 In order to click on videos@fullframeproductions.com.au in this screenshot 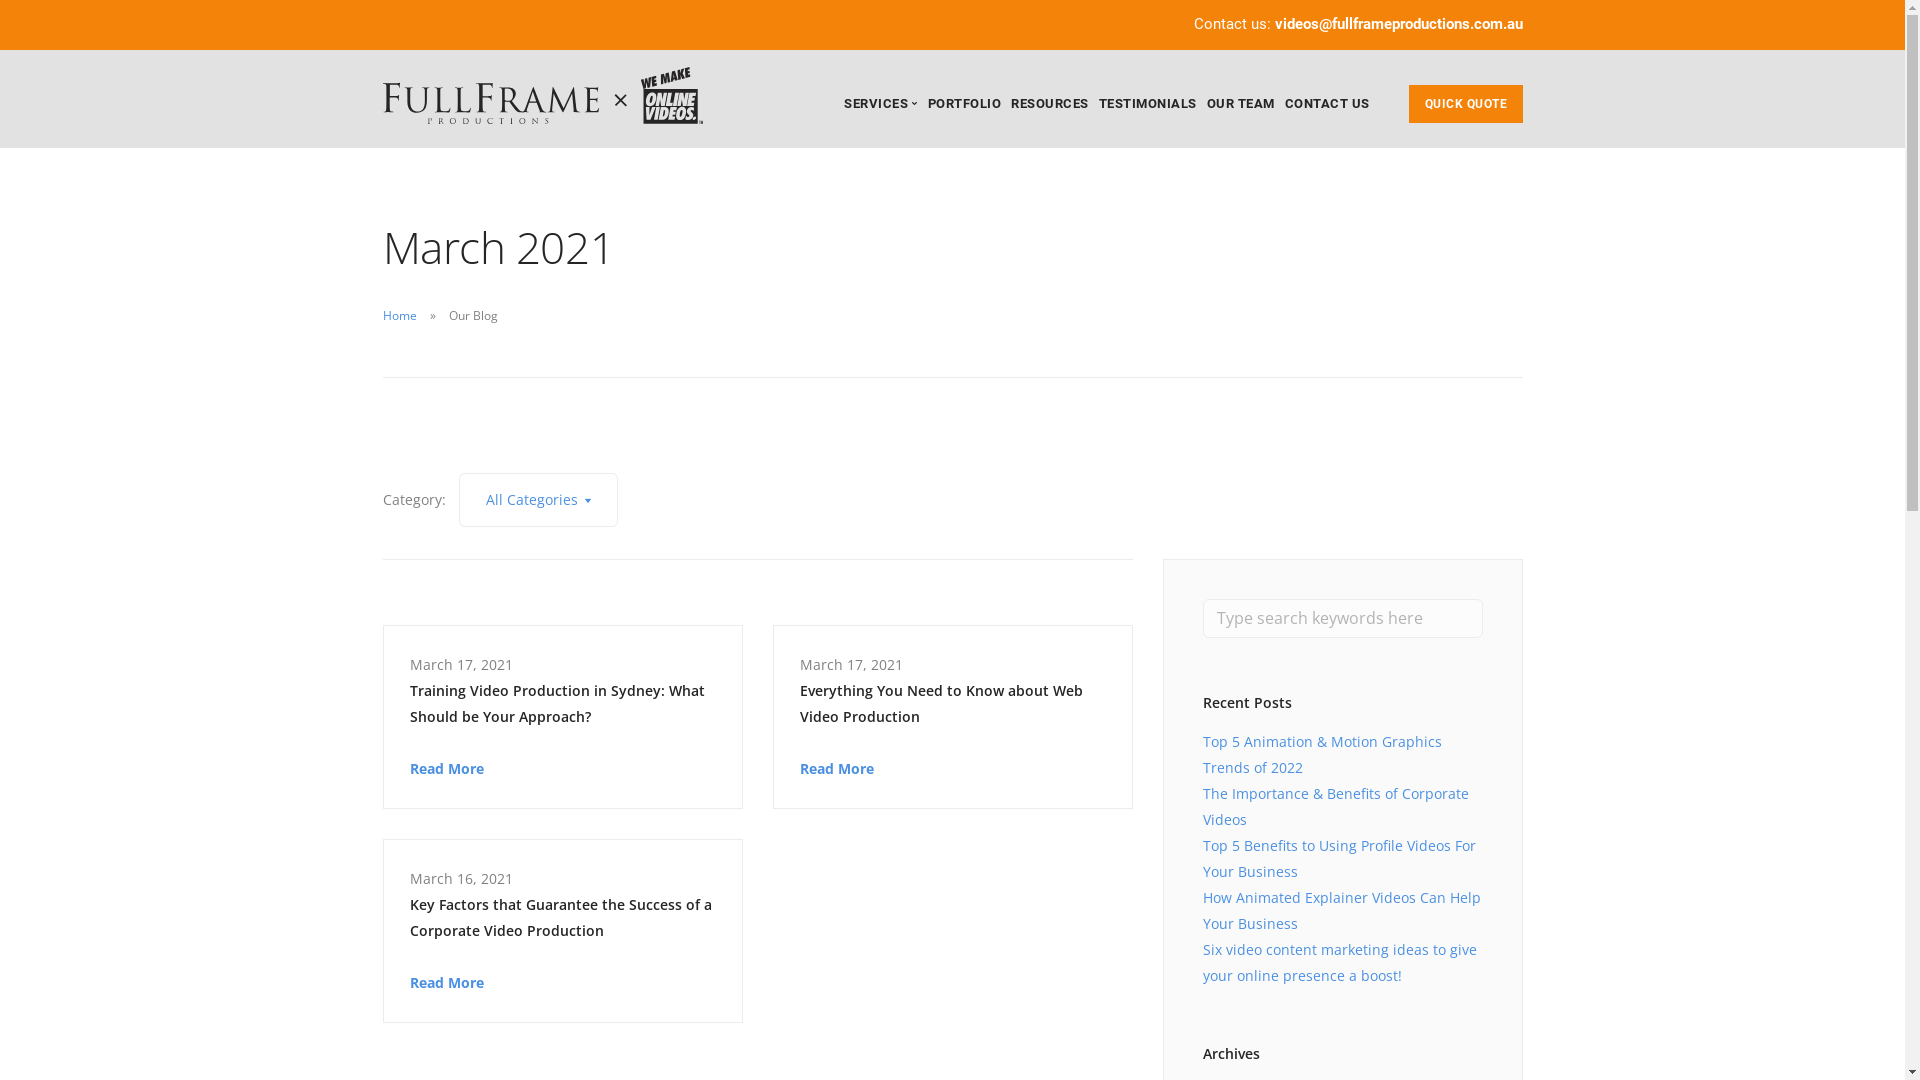, I will do `click(1398, 24)`.